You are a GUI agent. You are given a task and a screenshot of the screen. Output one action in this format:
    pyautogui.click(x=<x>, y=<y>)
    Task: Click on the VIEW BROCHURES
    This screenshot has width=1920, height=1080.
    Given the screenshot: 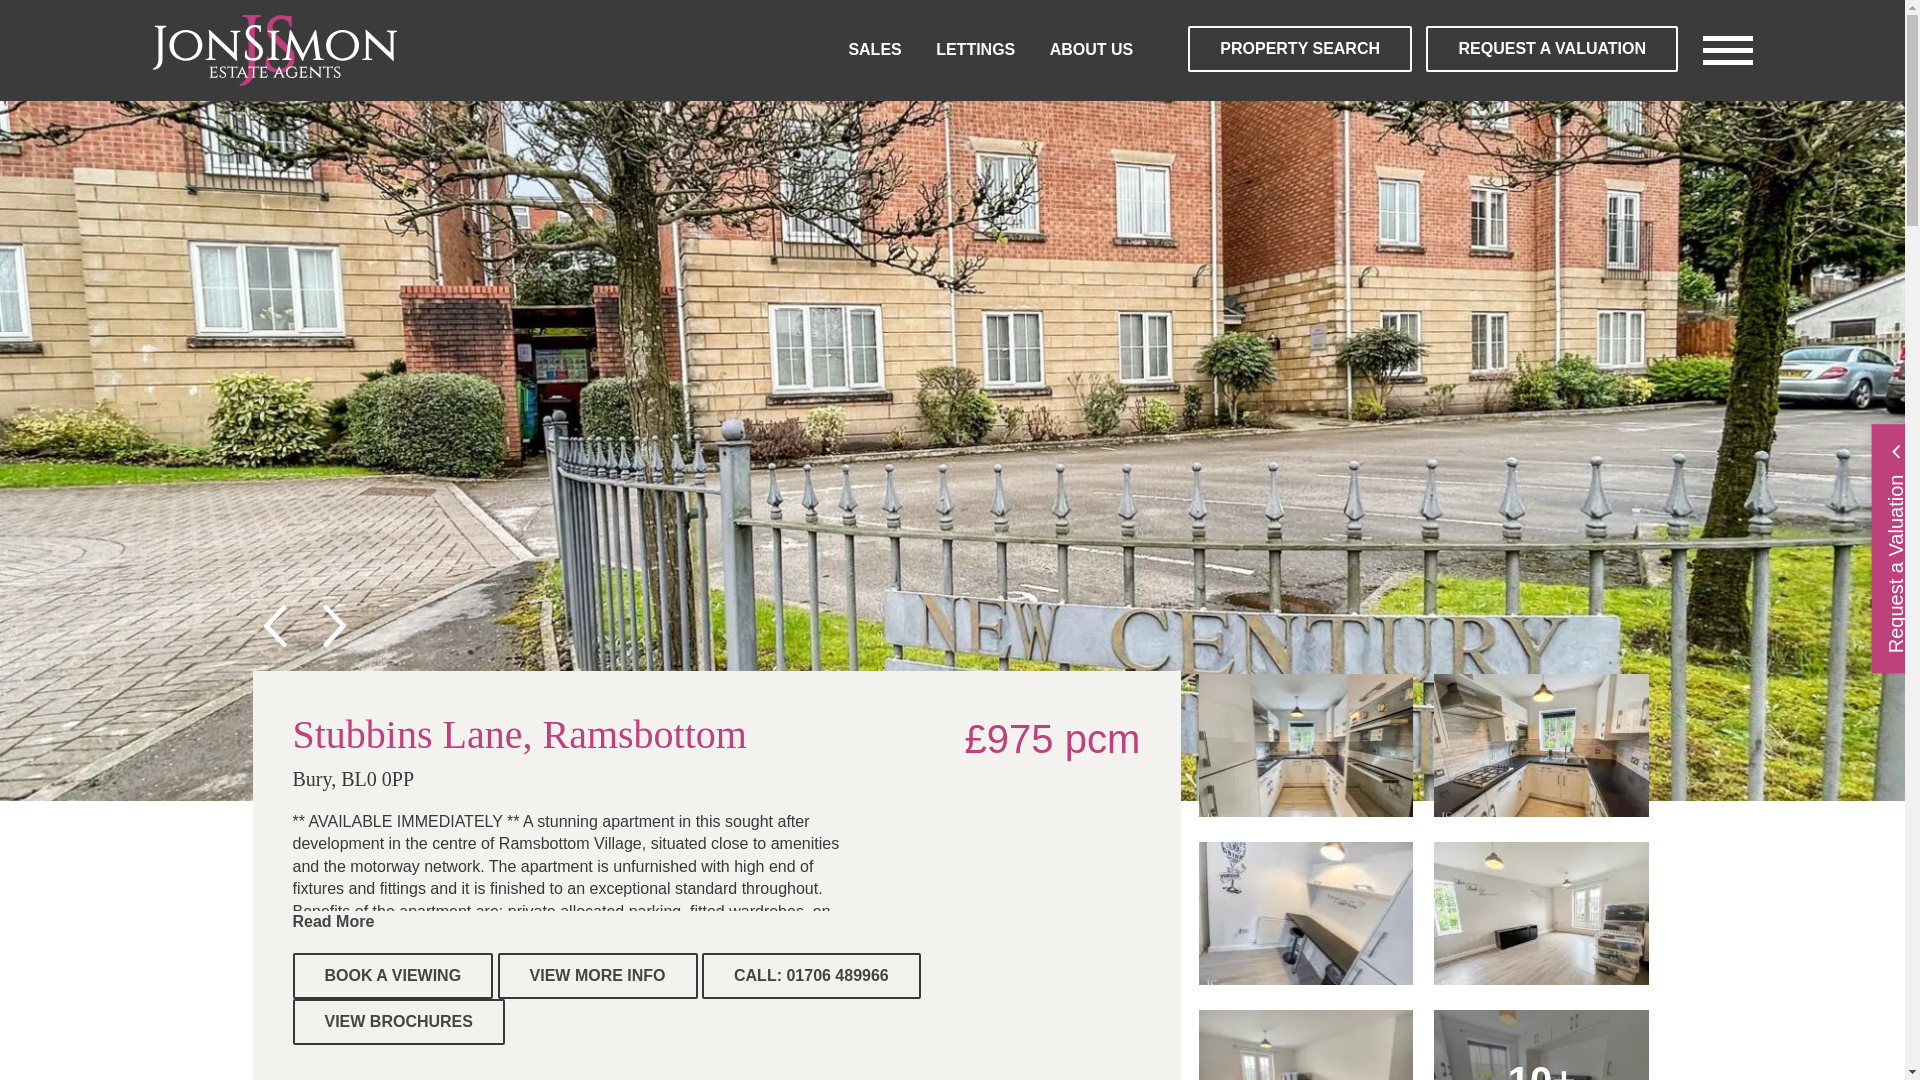 What is the action you would take?
    pyautogui.click(x=397, y=1022)
    